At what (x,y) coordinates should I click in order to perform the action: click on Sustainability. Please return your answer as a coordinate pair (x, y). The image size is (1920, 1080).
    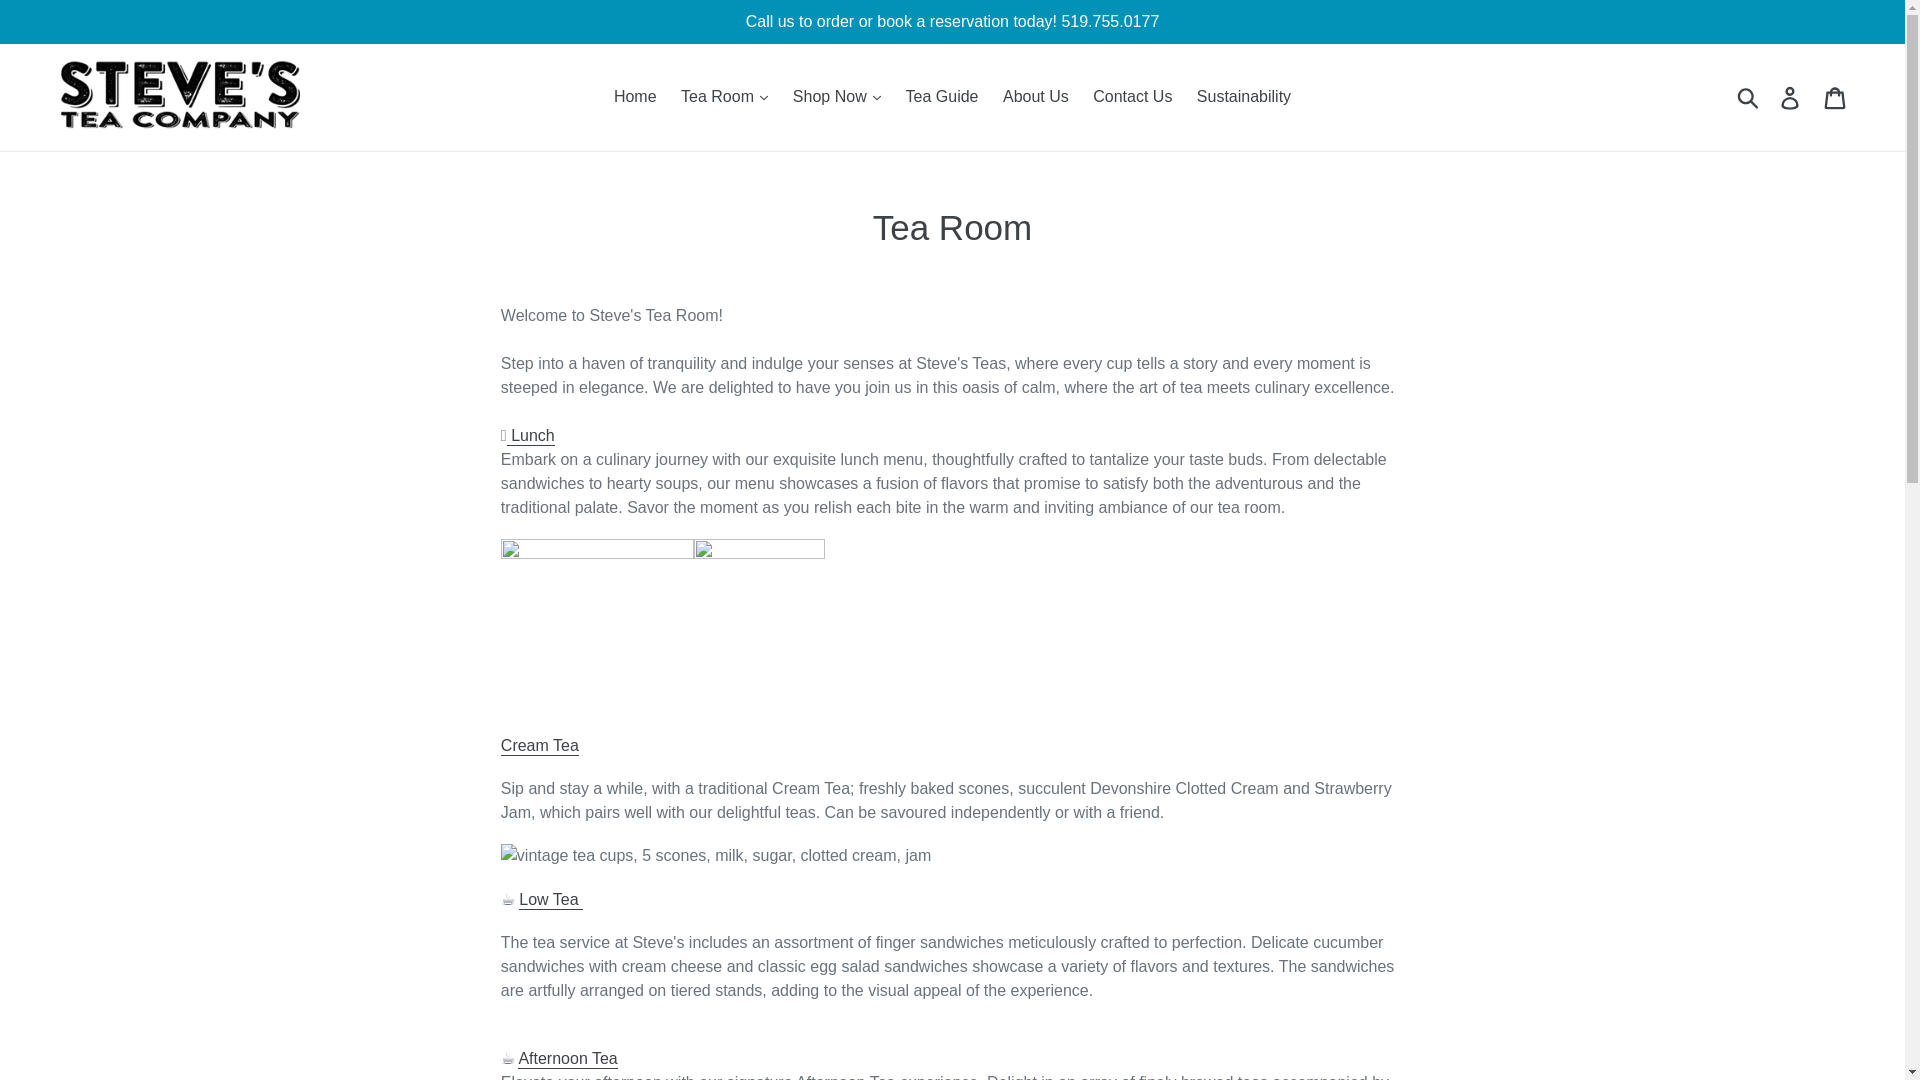
    Looking at the image, I should click on (1244, 97).